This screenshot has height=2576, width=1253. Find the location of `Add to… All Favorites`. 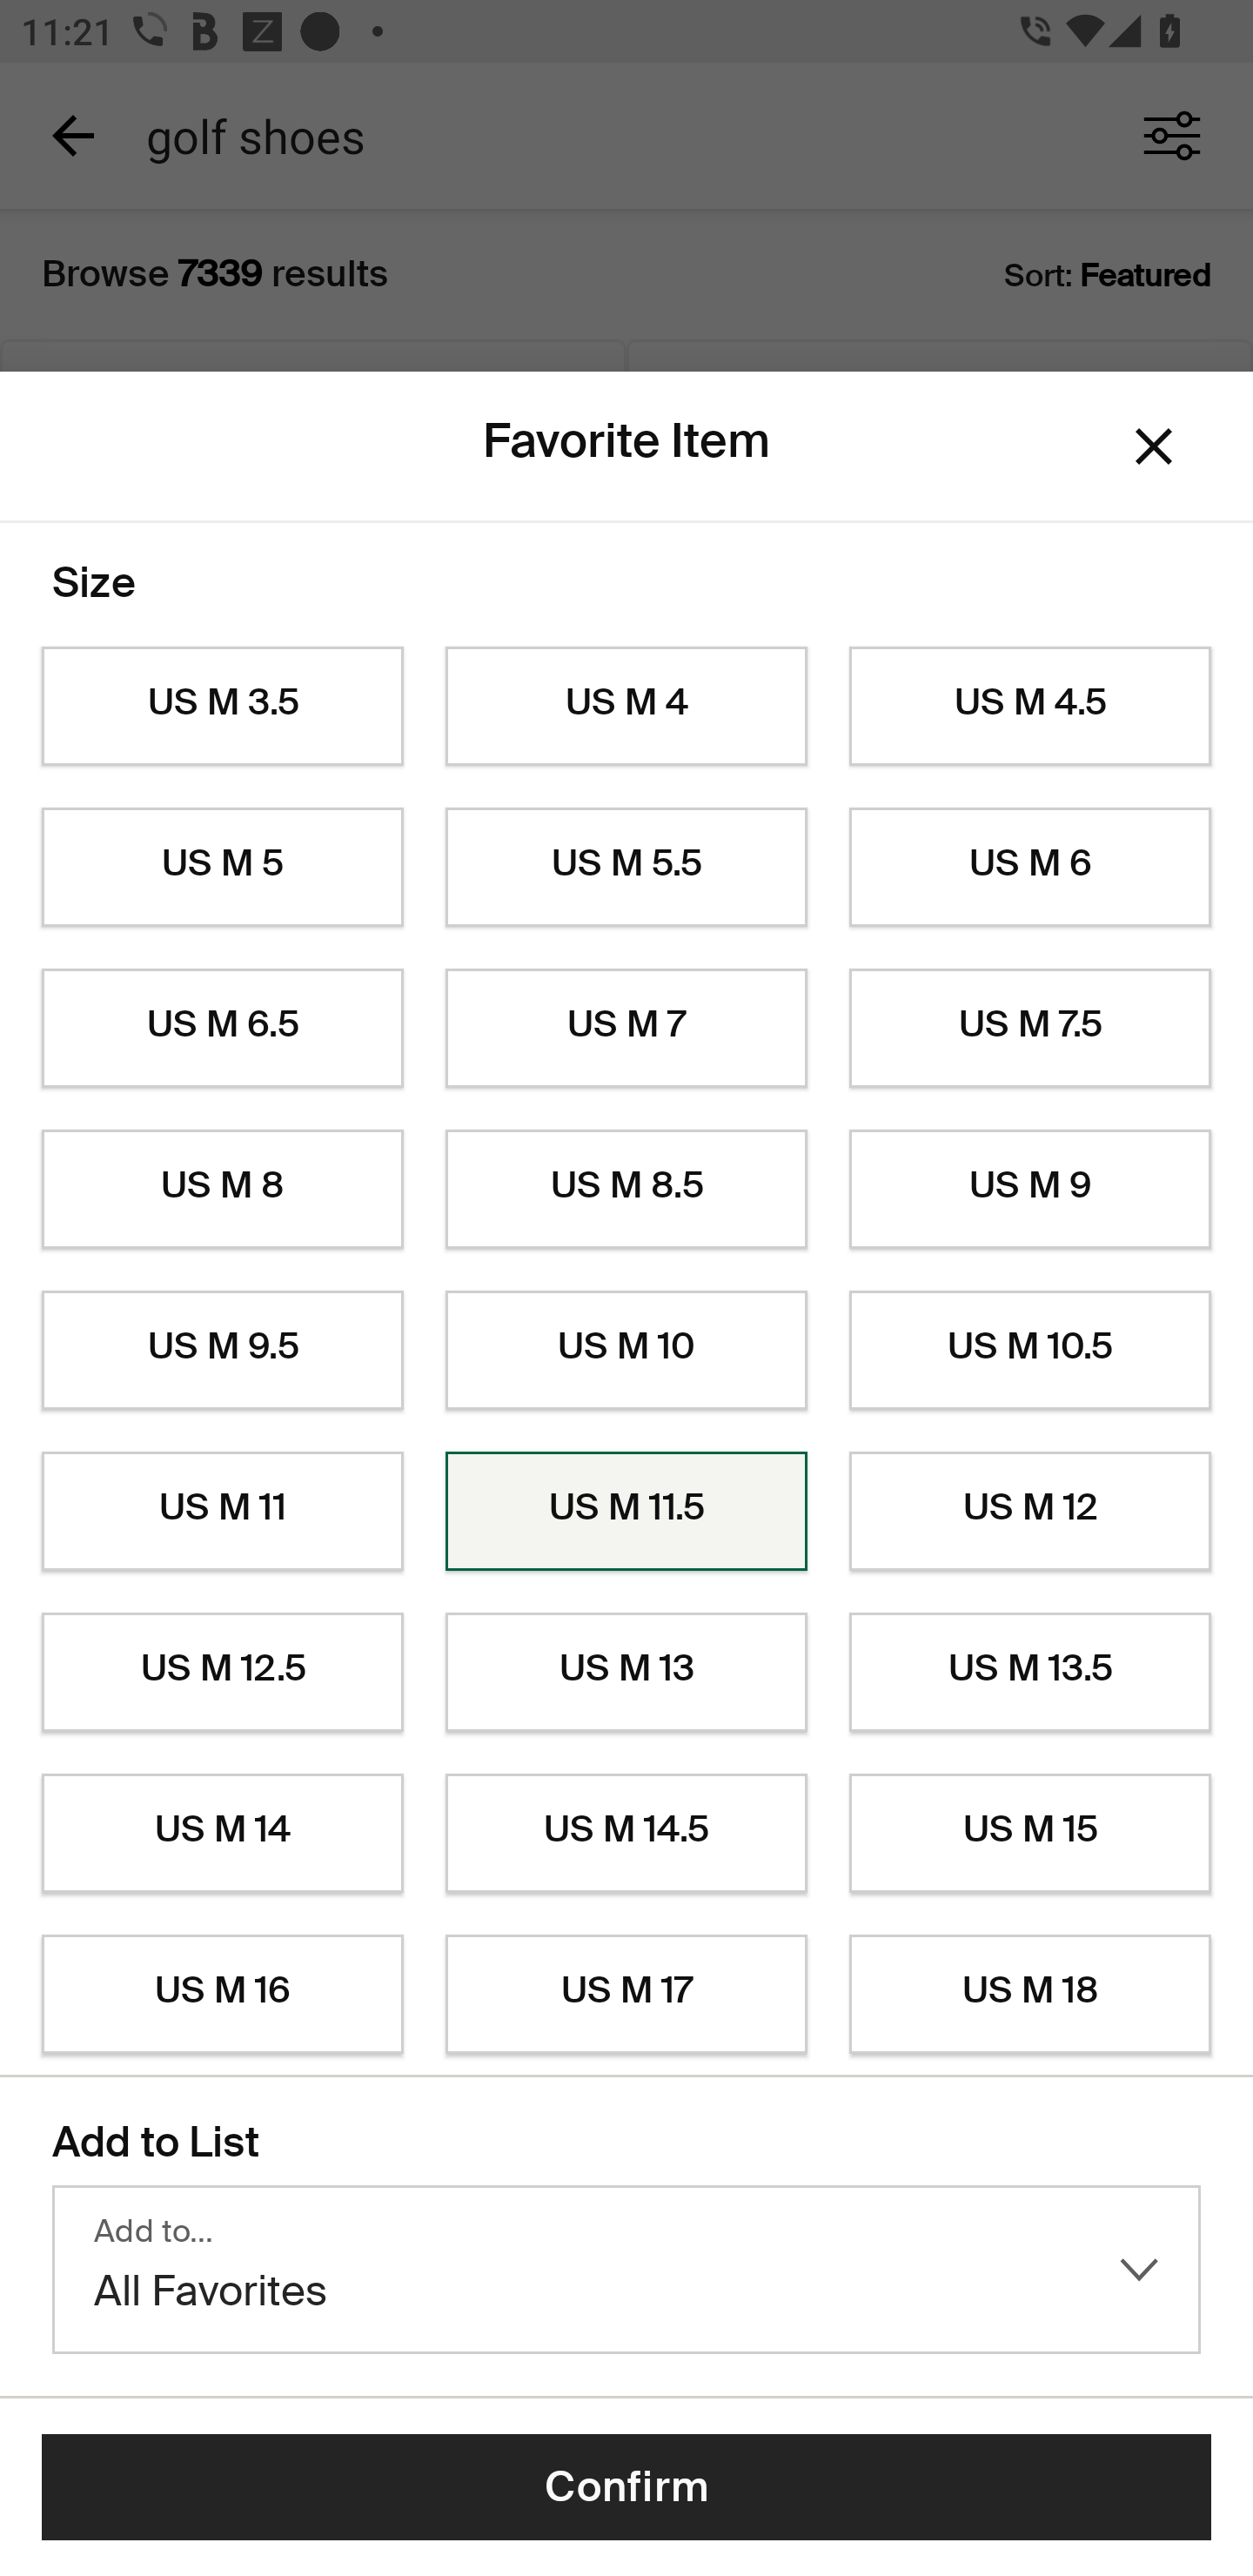

Add to… All Favorites is located at coordinates (626, 2270).